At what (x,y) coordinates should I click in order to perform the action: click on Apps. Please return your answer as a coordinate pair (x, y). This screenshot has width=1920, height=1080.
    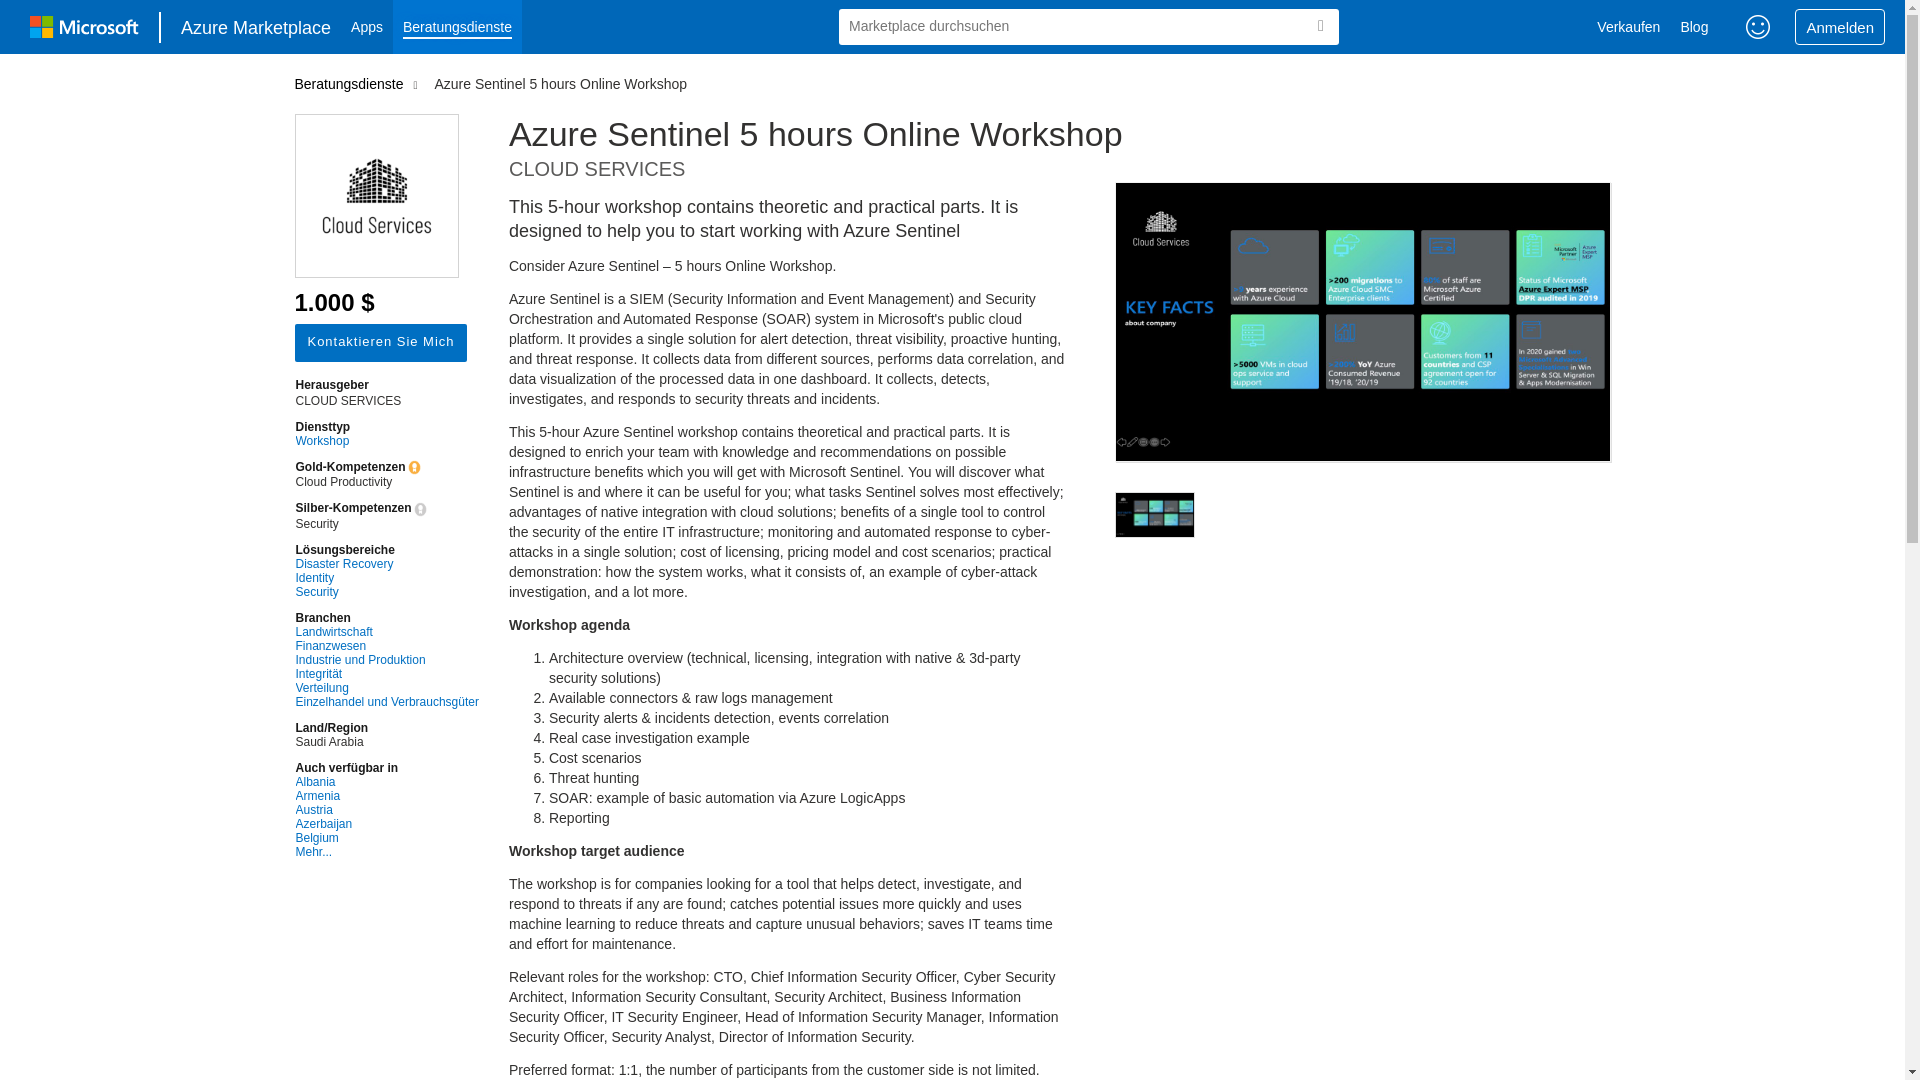
    Looking at the image, I should click on (367, 27).